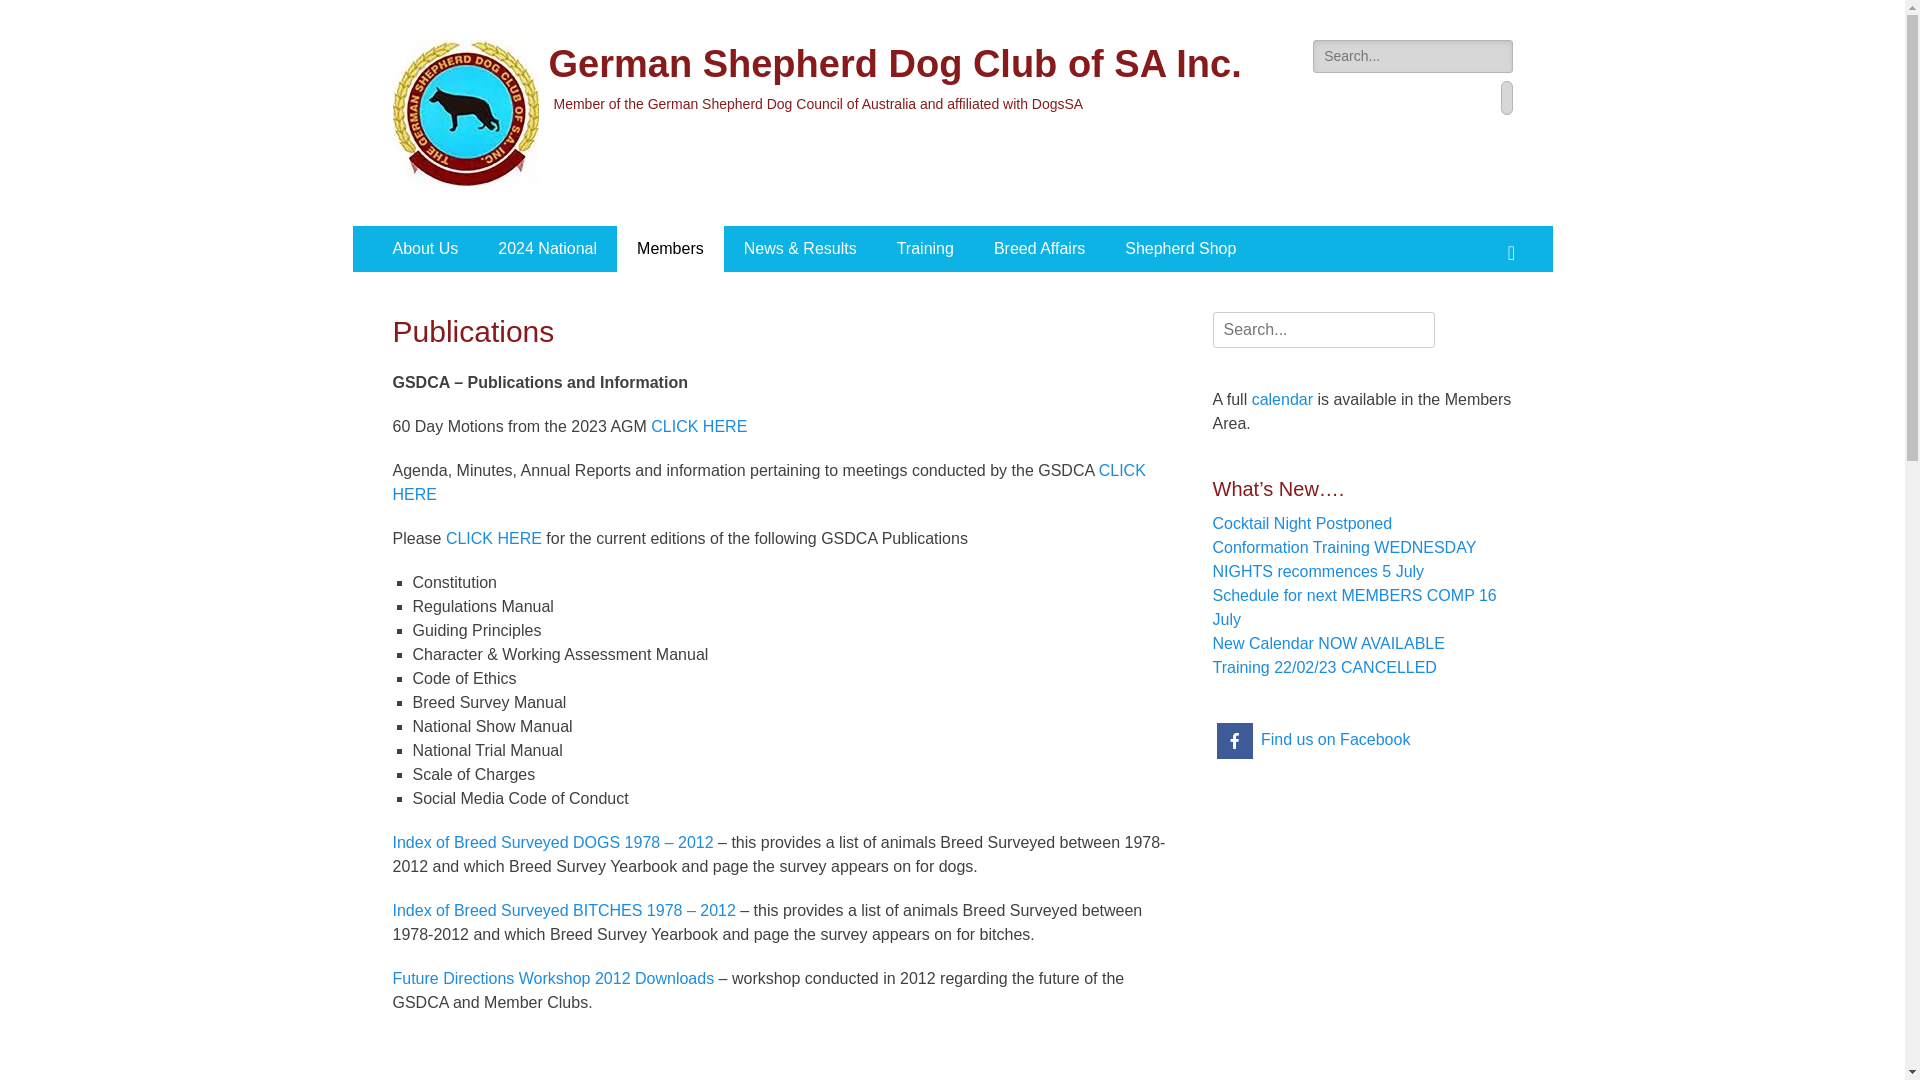 The height and width of the screenshot is (1080, 1920). I want to click on Conformation Training WEDNESDAY NIGHTS recommences 5 July, so click(1344, 560).